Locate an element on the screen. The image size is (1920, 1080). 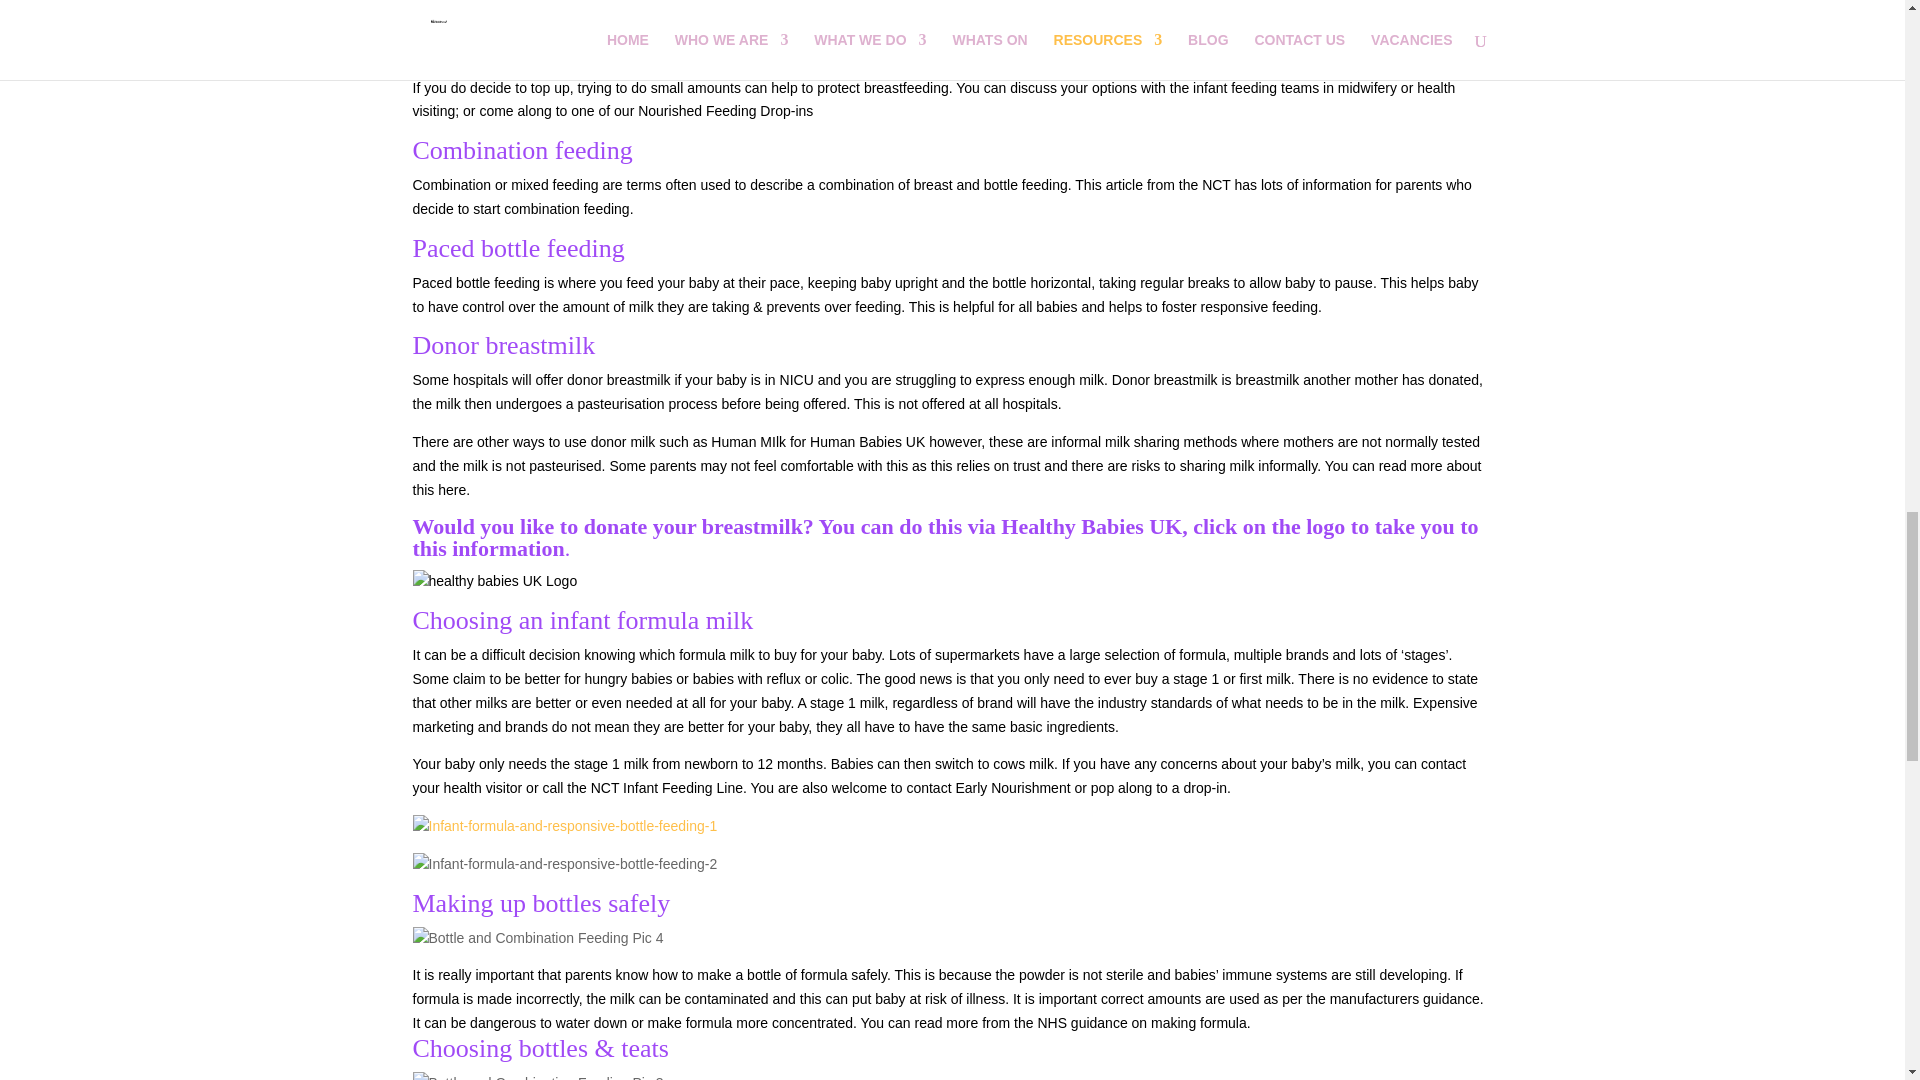
Feeding Drop-ins is located at coordinates (759, 110).